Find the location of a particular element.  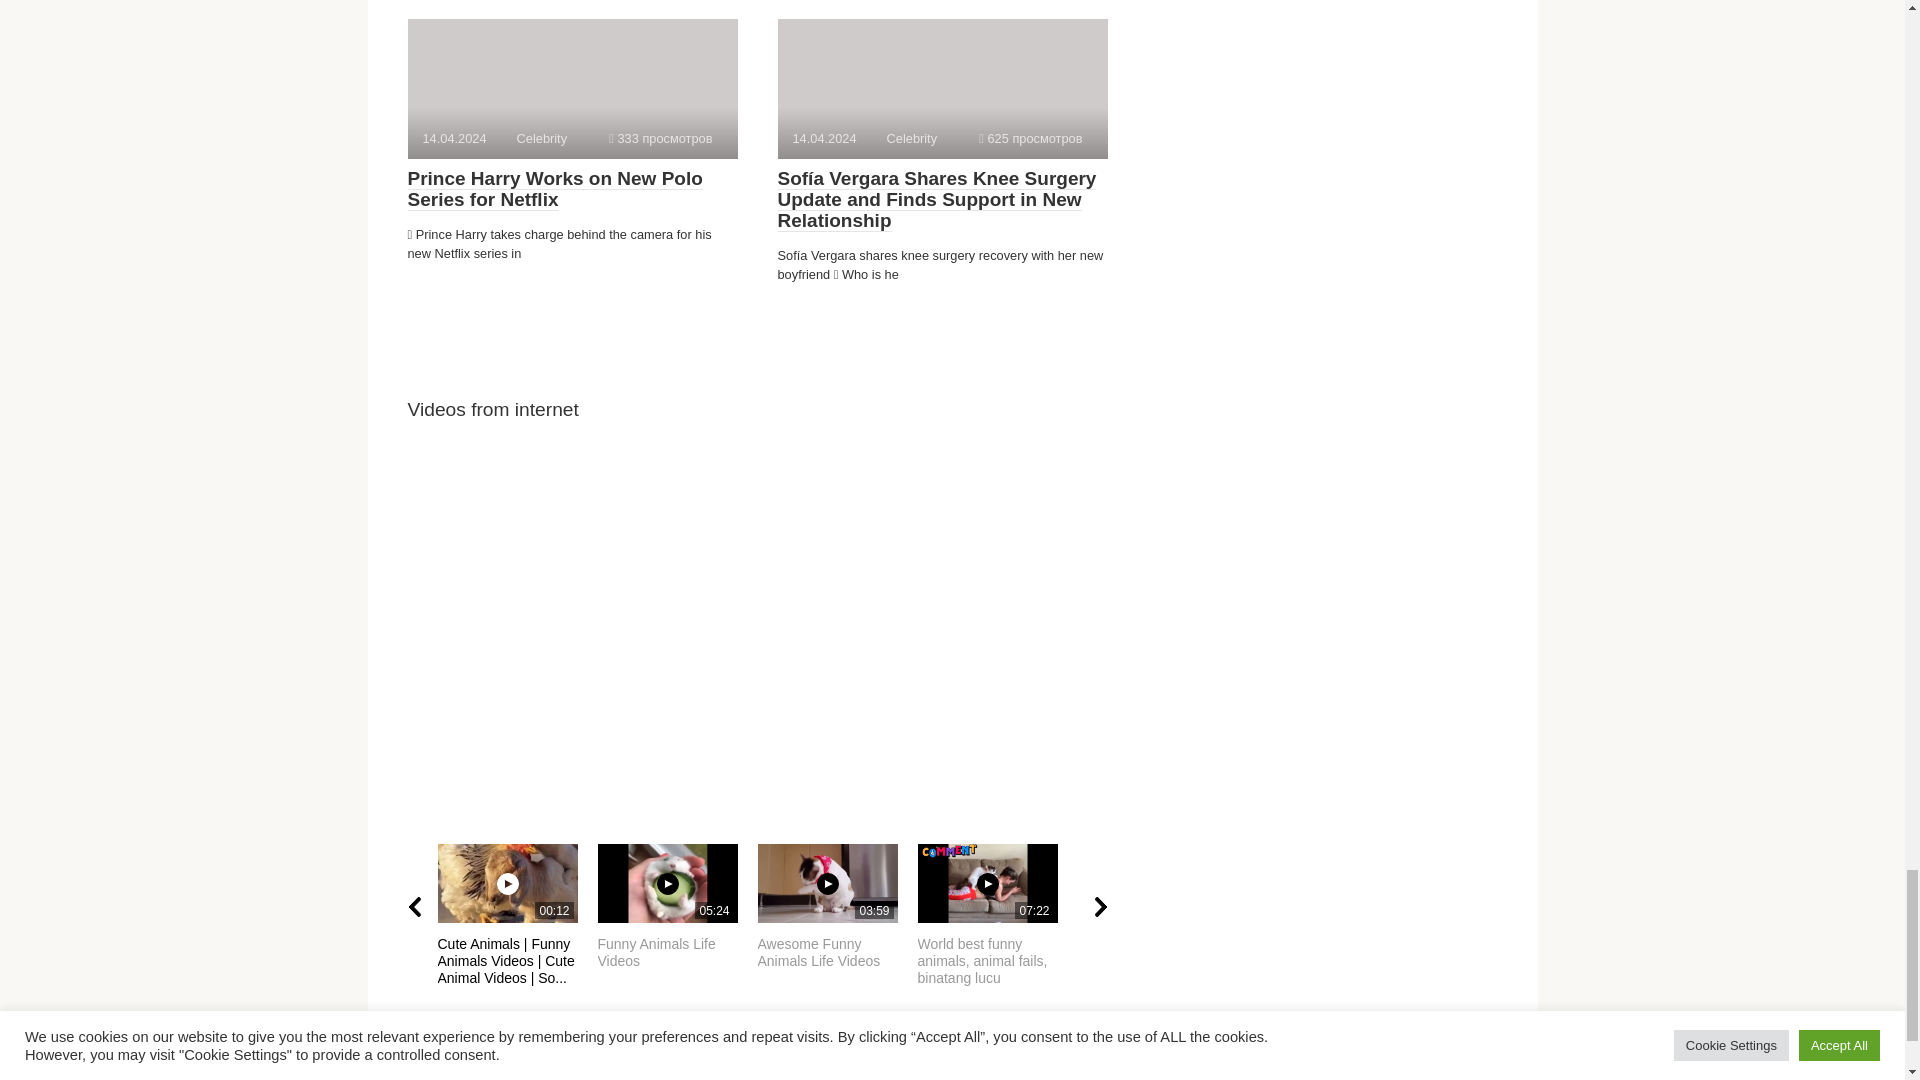

Views is located at coordinates (660, 138).